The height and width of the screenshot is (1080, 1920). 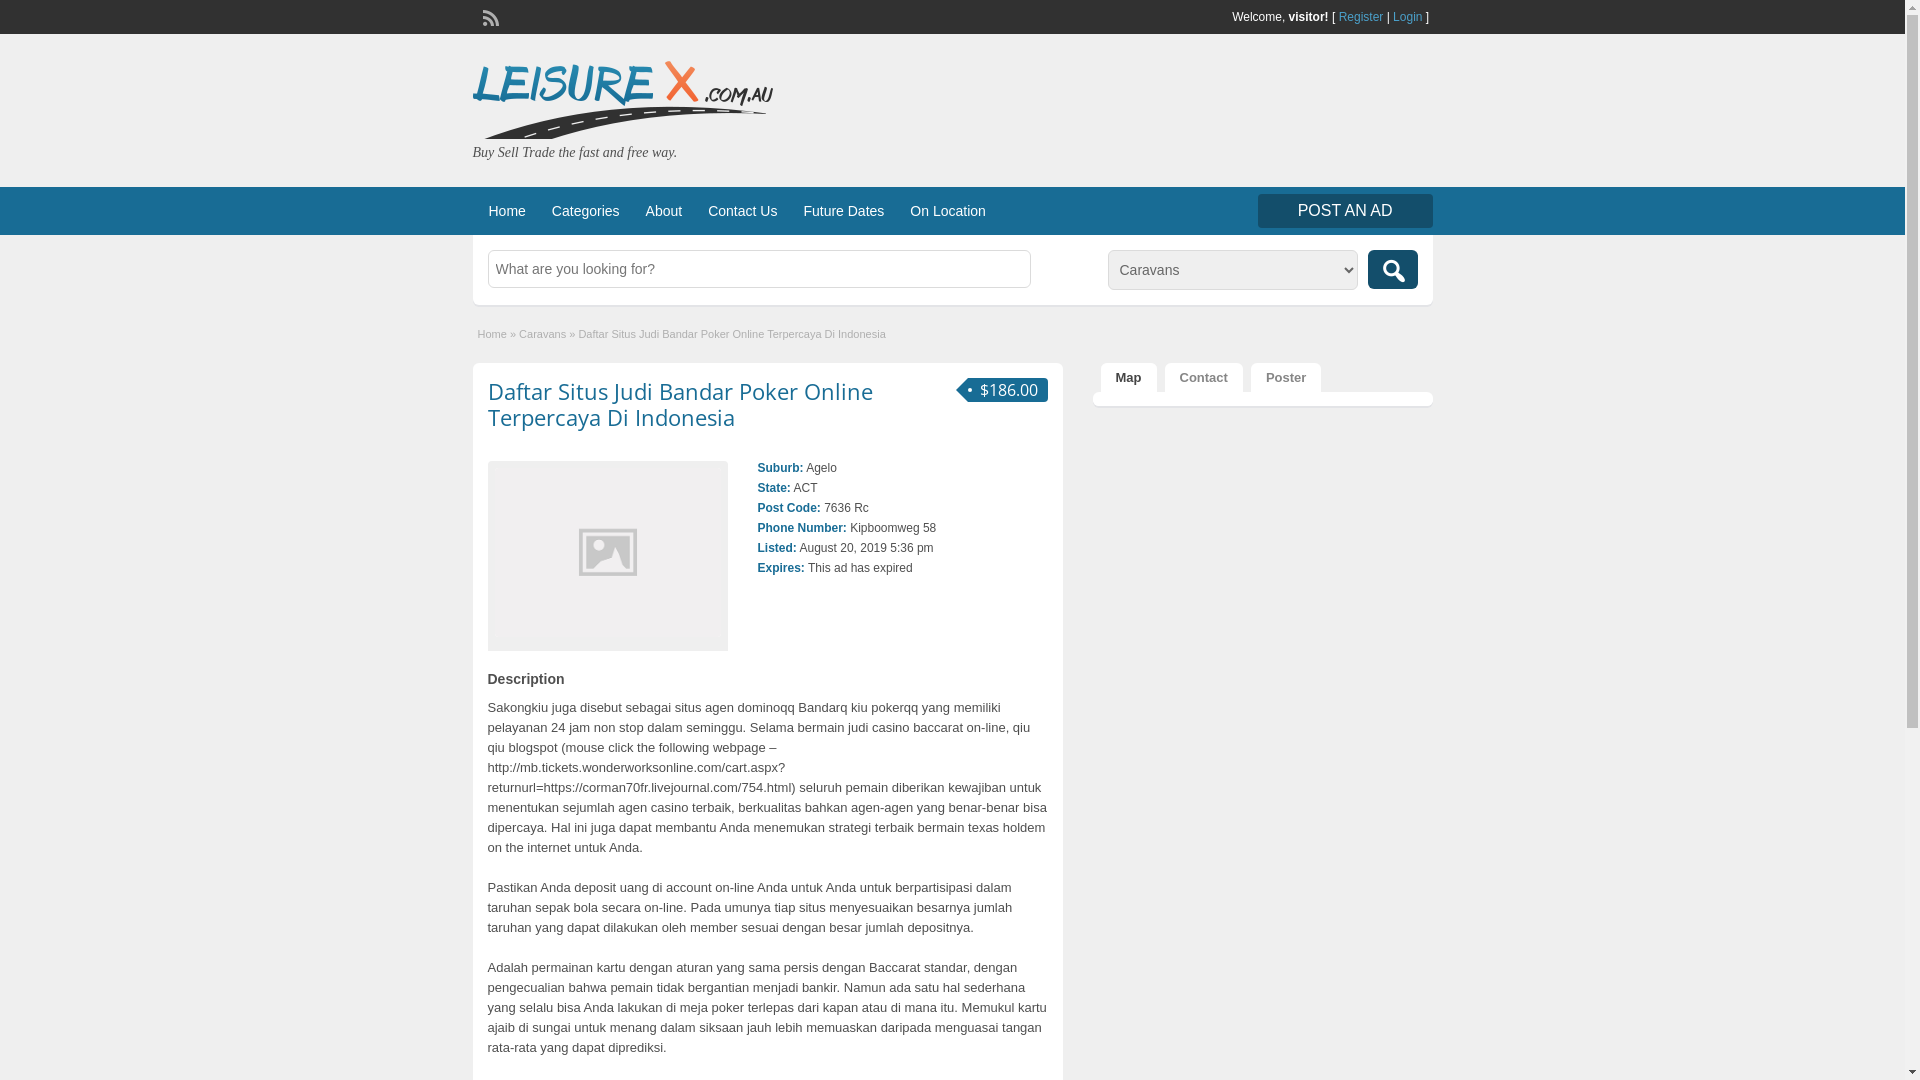 What do you see at coordinates (1362, 17) in the screenshot?
I see `Register` at bounding box center [1362, 17].